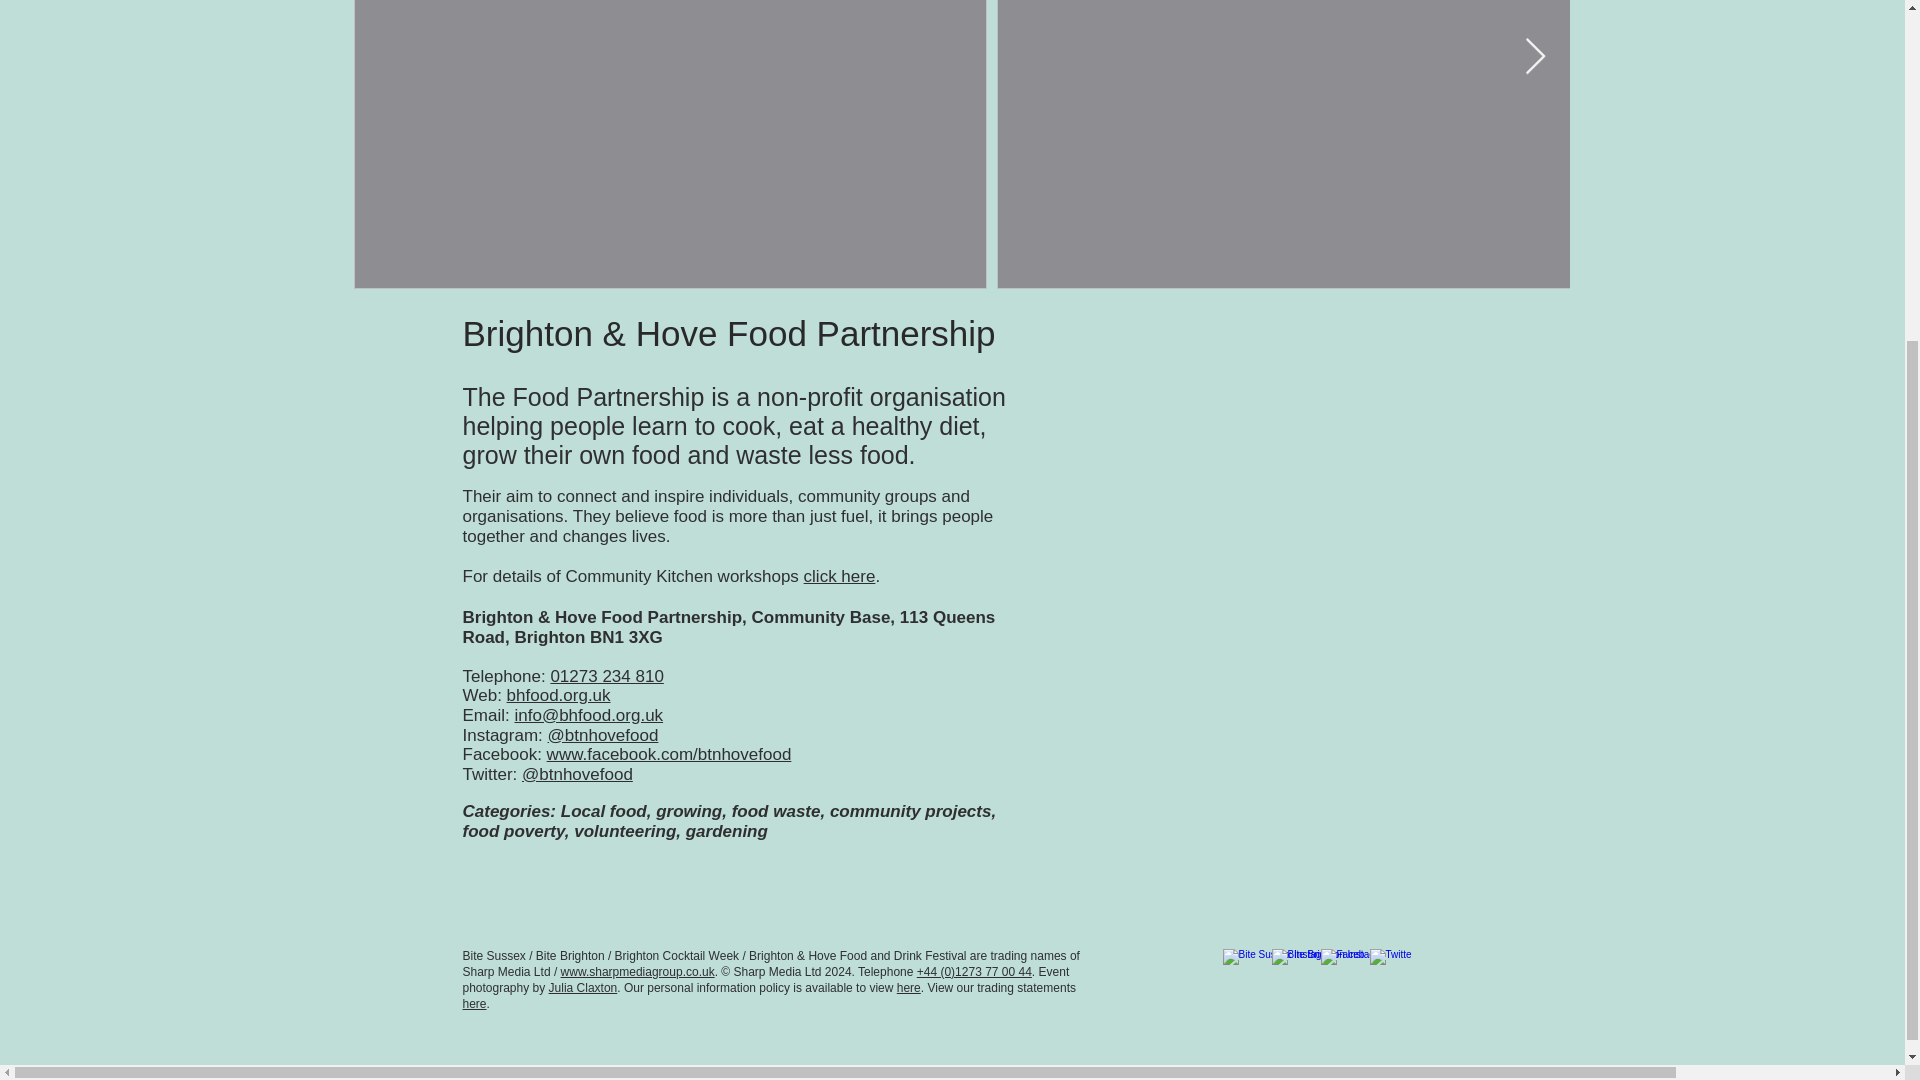 Image resolution: width=1920 pixels, height=1080 pixels. I want to click on 01273 234 810, so click(606, 676).